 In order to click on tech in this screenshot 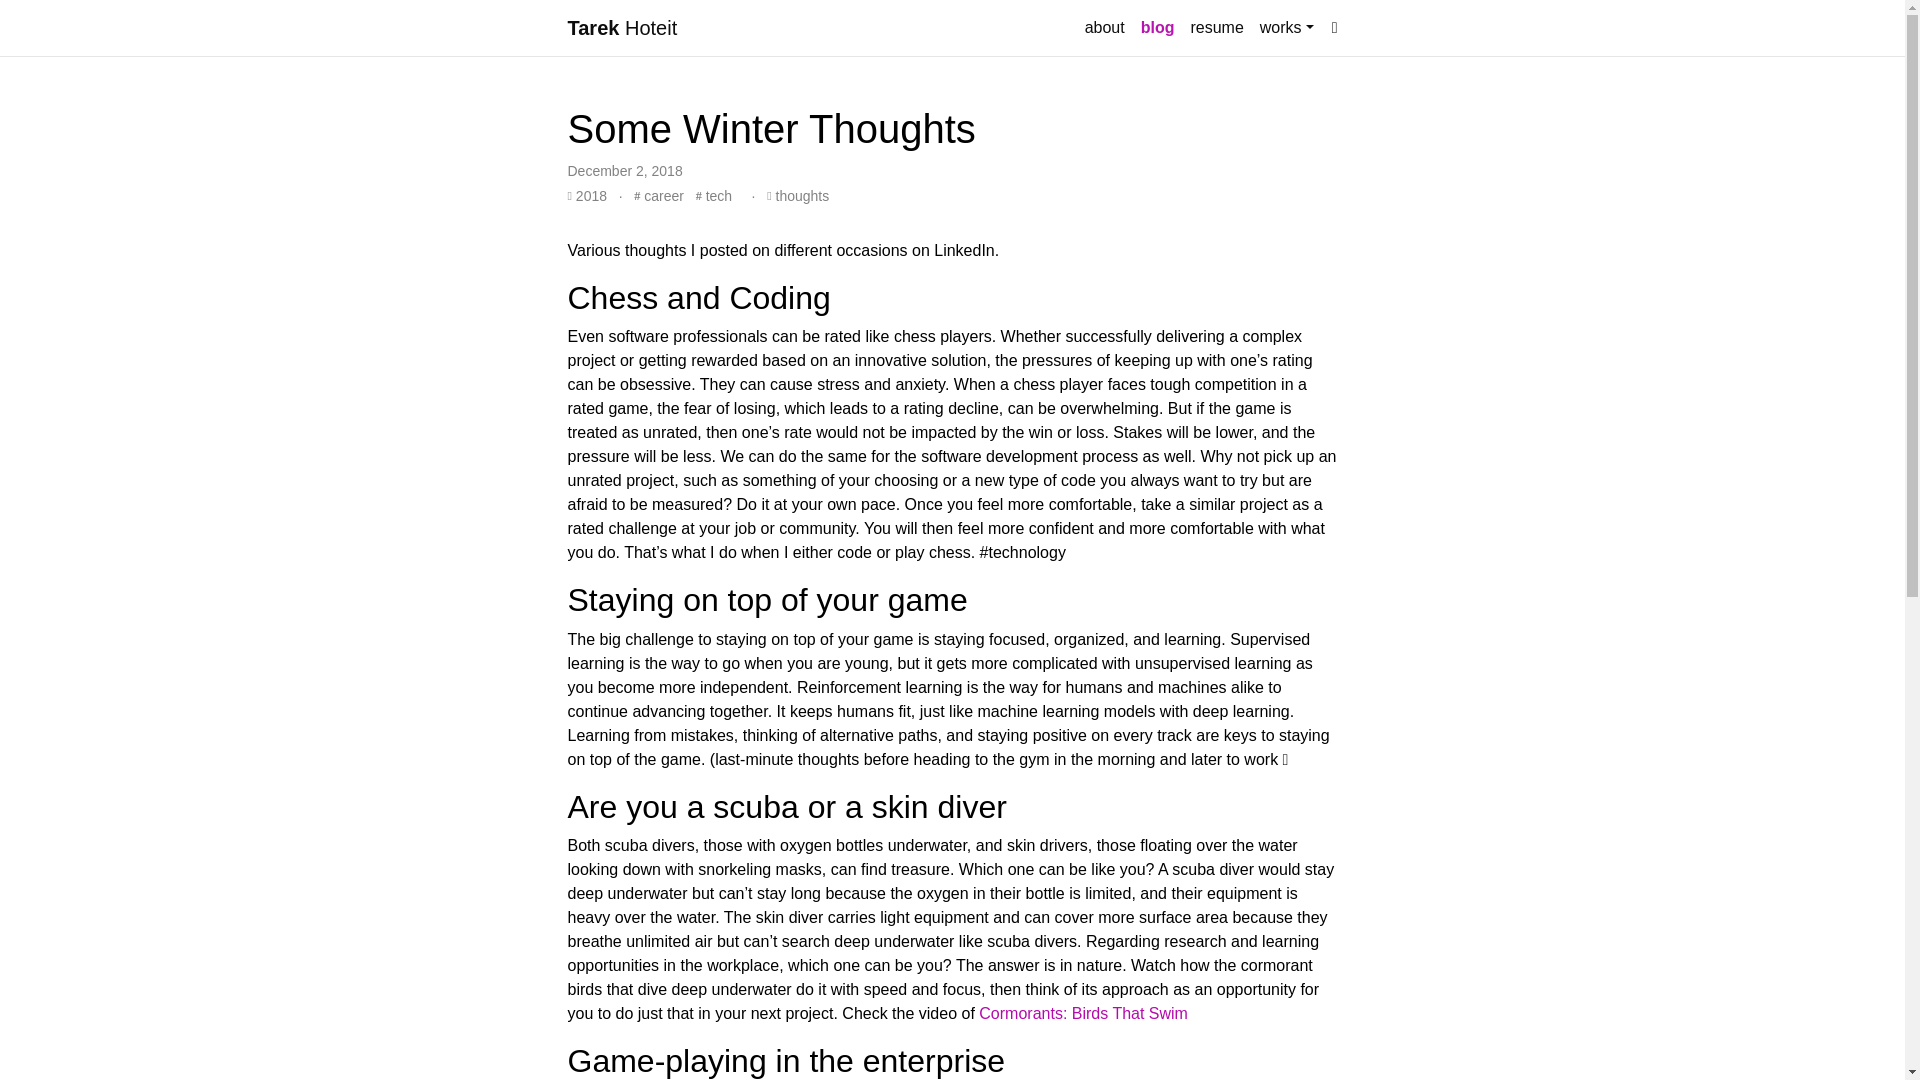, I will do `click(713, 196)`.